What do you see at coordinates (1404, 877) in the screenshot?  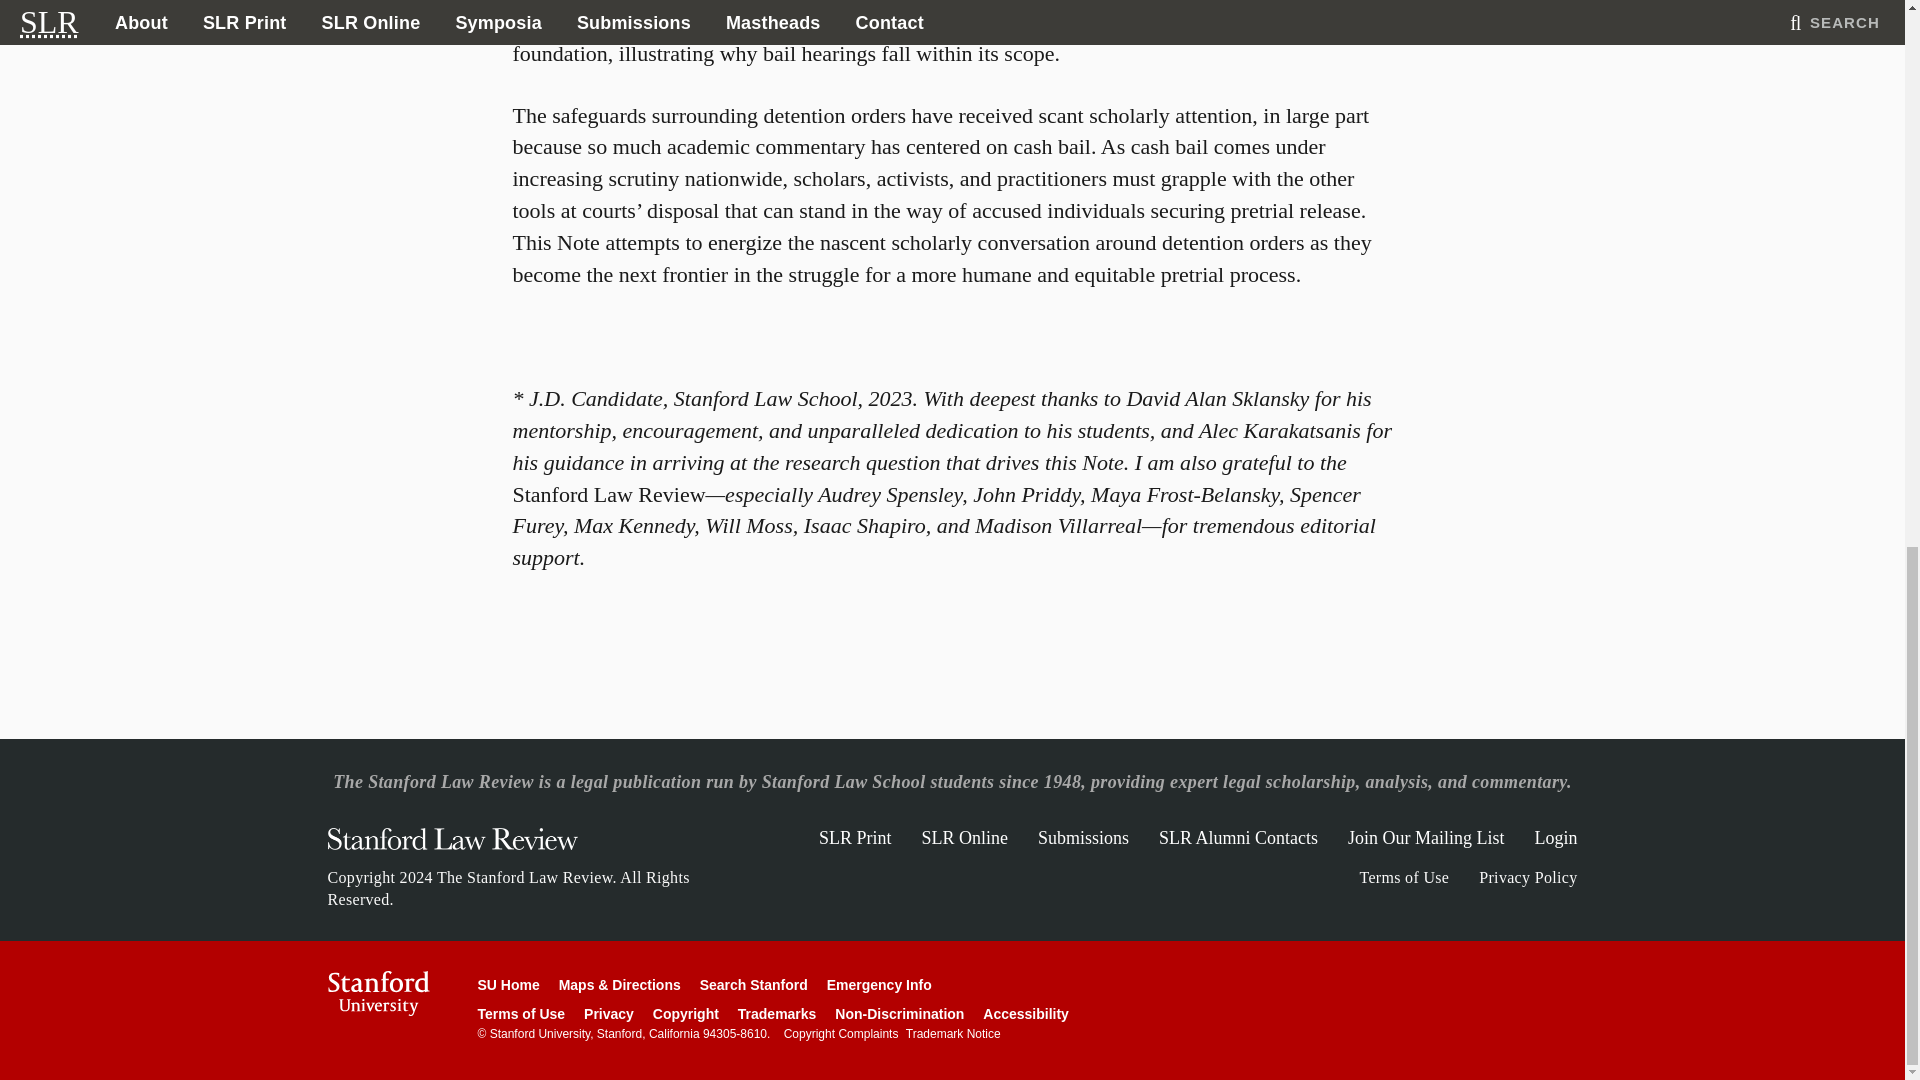 I see `Terms of Use` at bounding box center [1404, 877].